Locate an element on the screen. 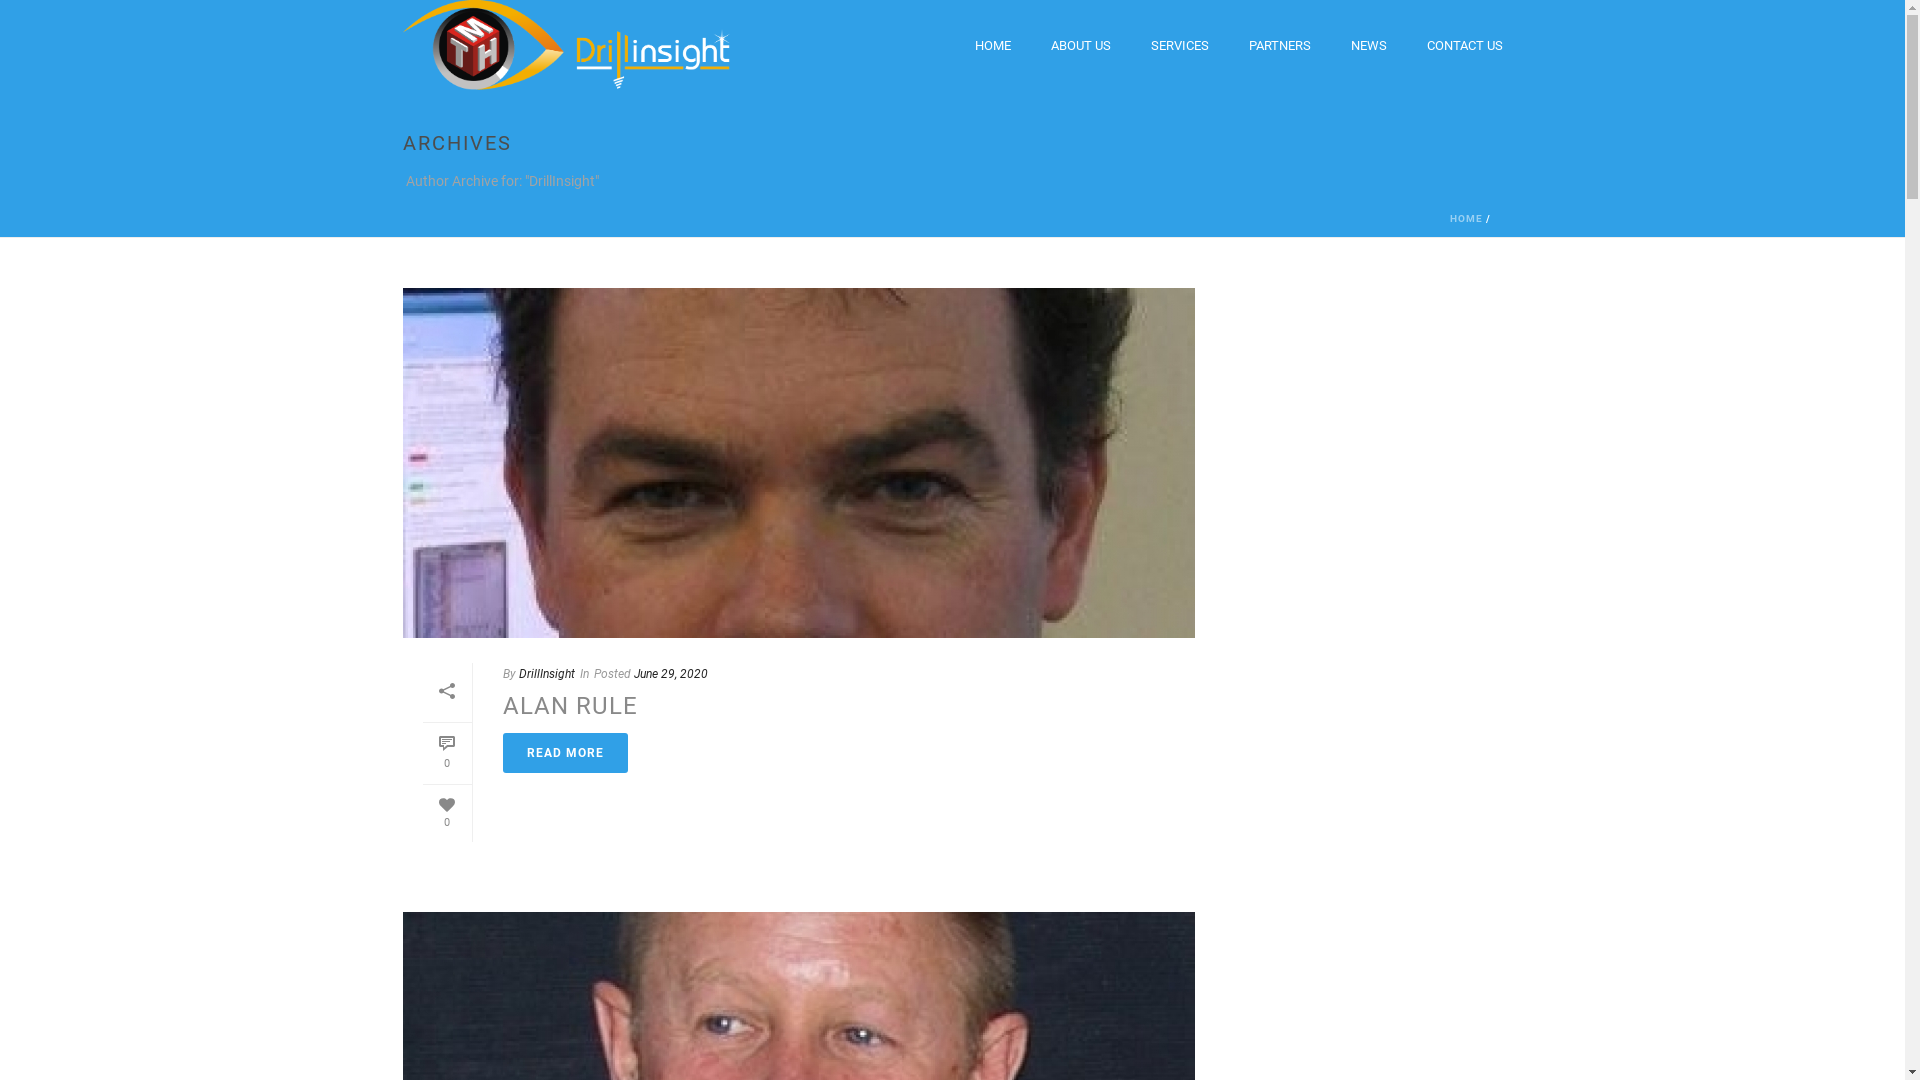  0 is located at coordinates (446, 813).